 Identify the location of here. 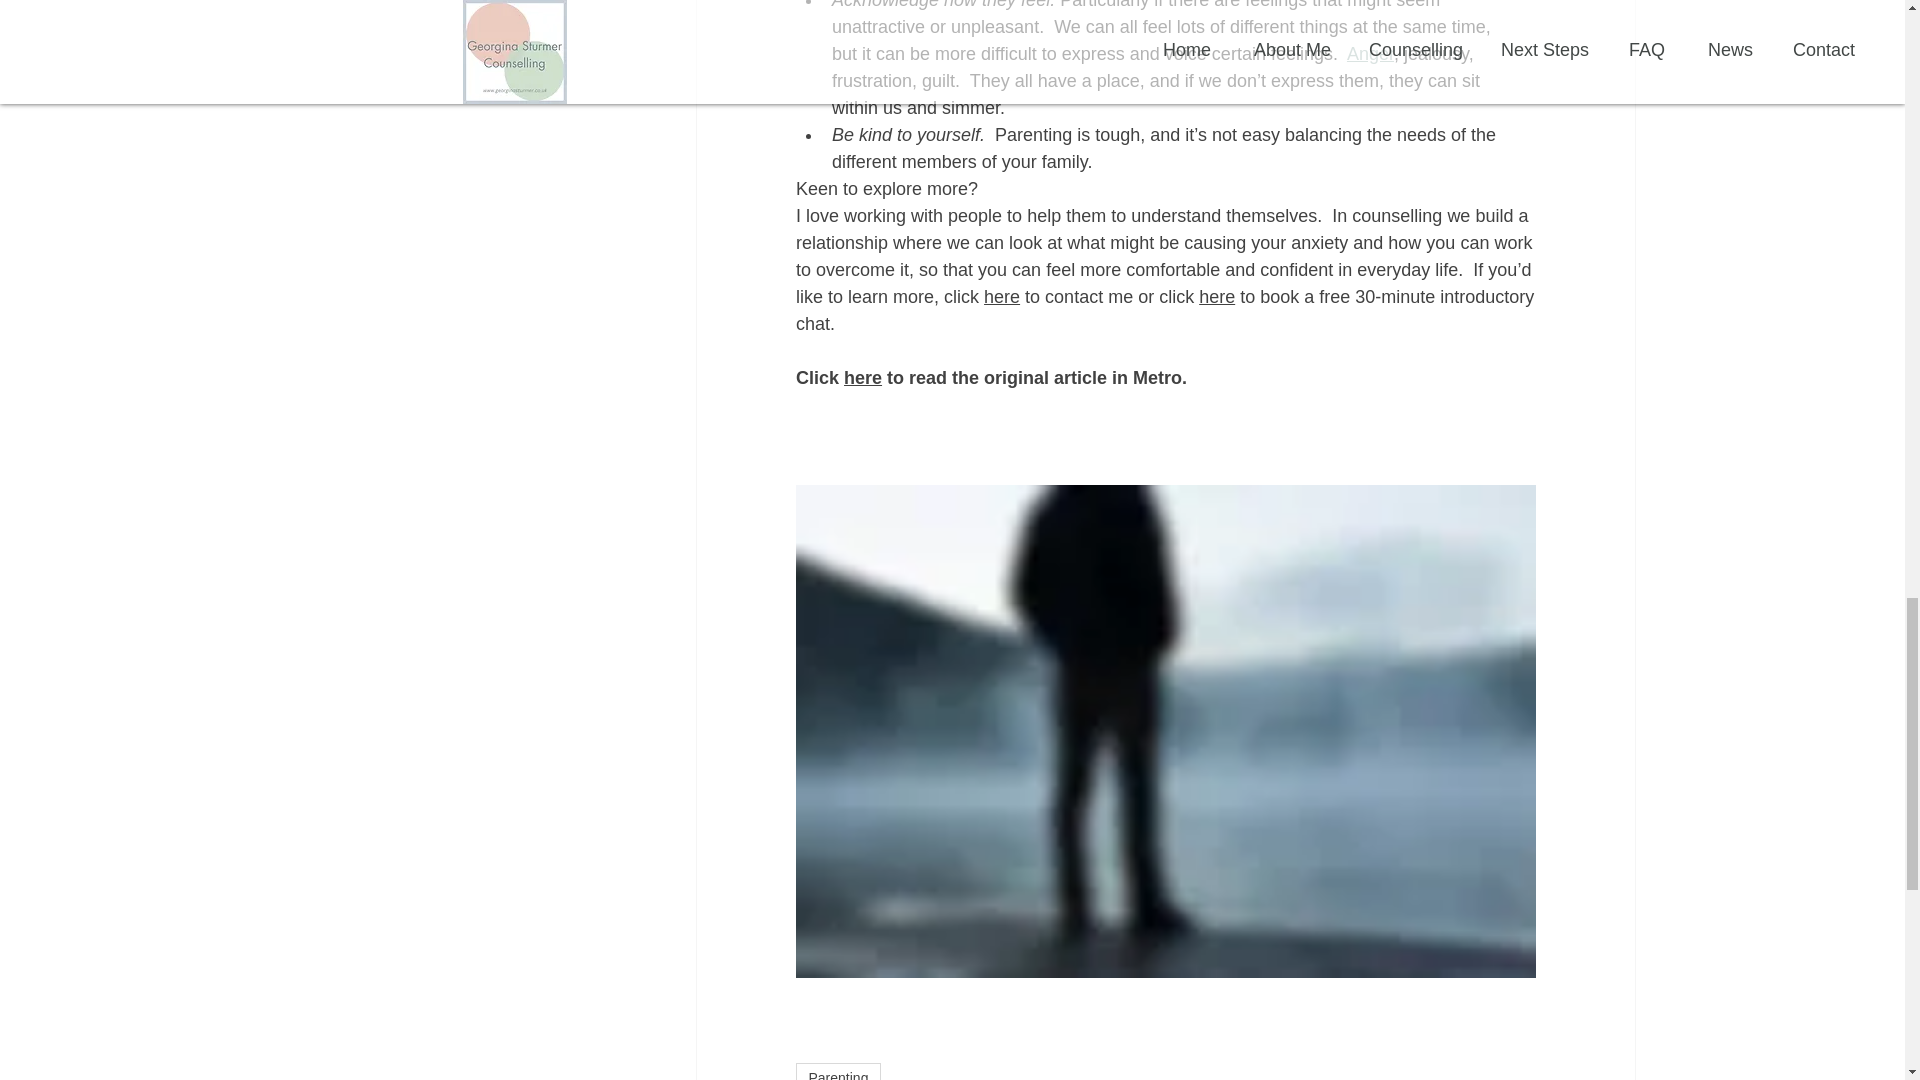
(862, 378).